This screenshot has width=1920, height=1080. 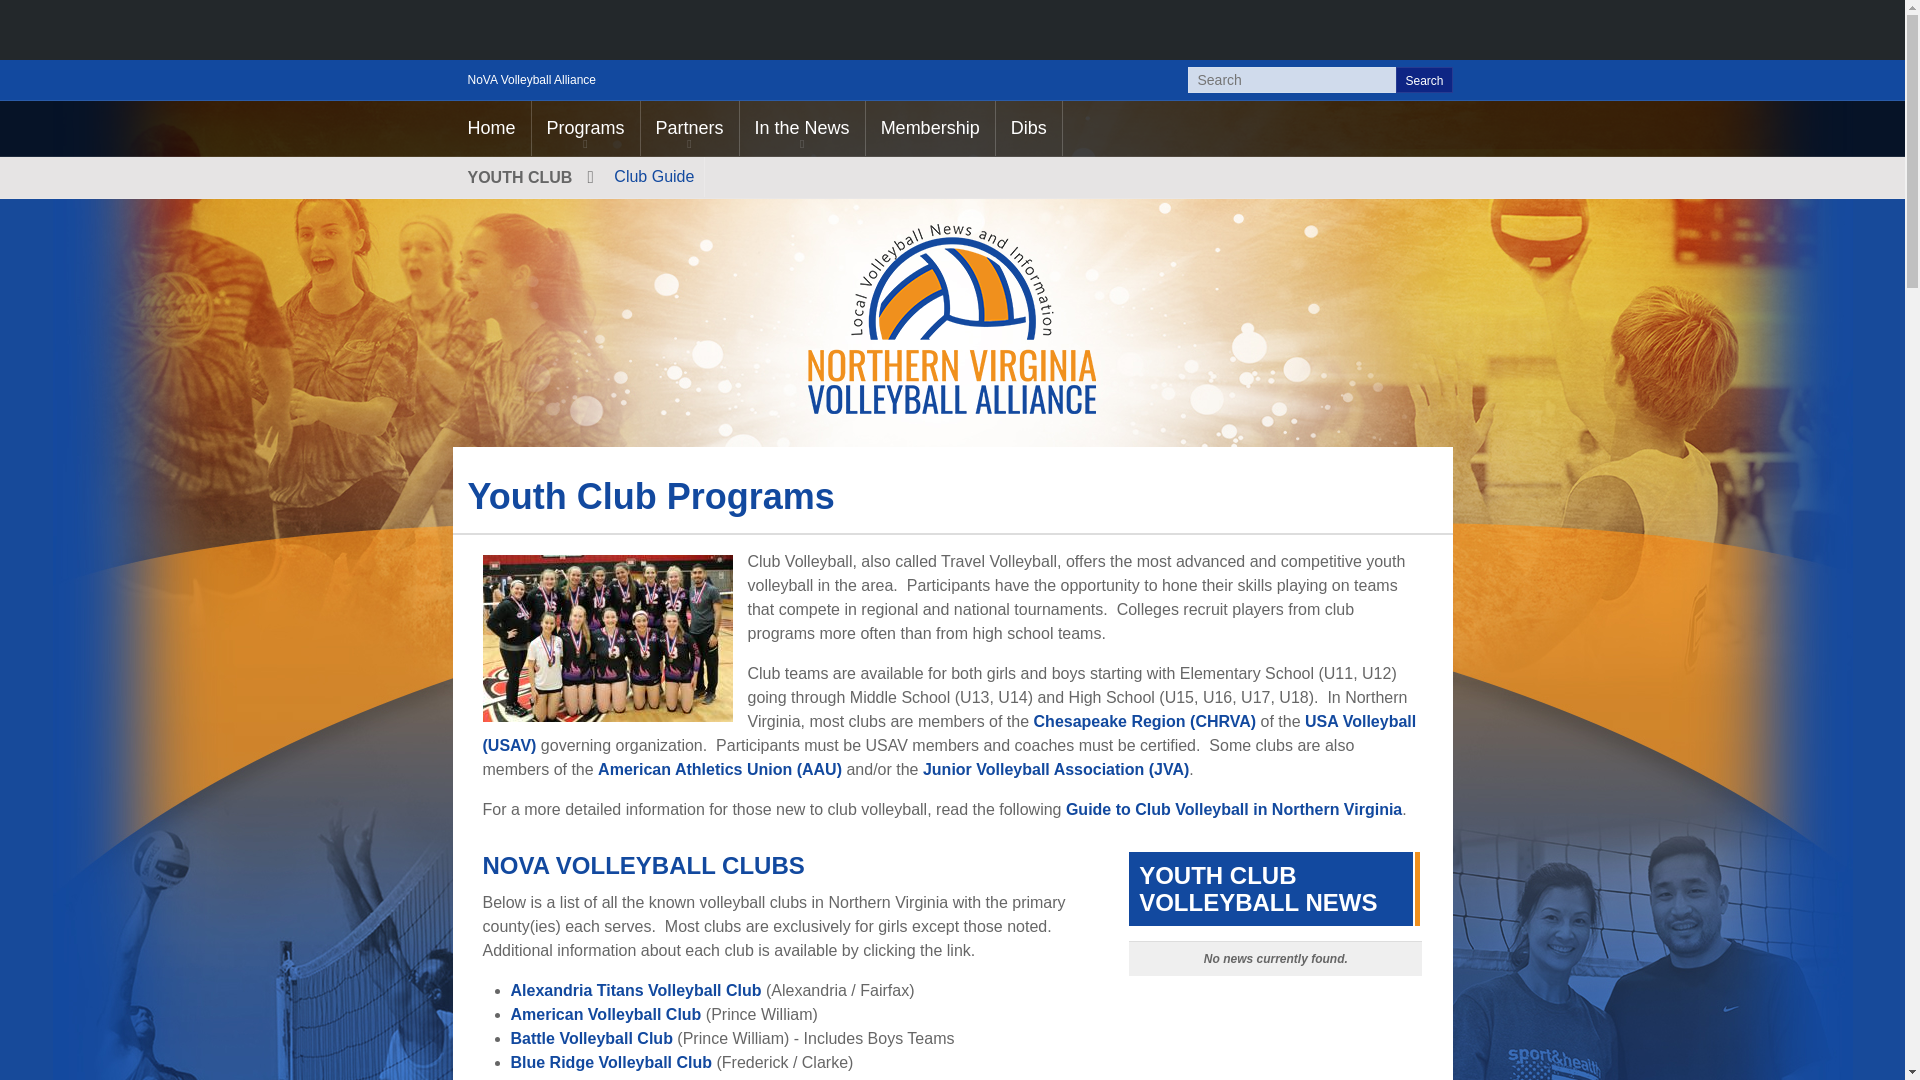 I want to click on Club Guide, so click(x=654, y=176).